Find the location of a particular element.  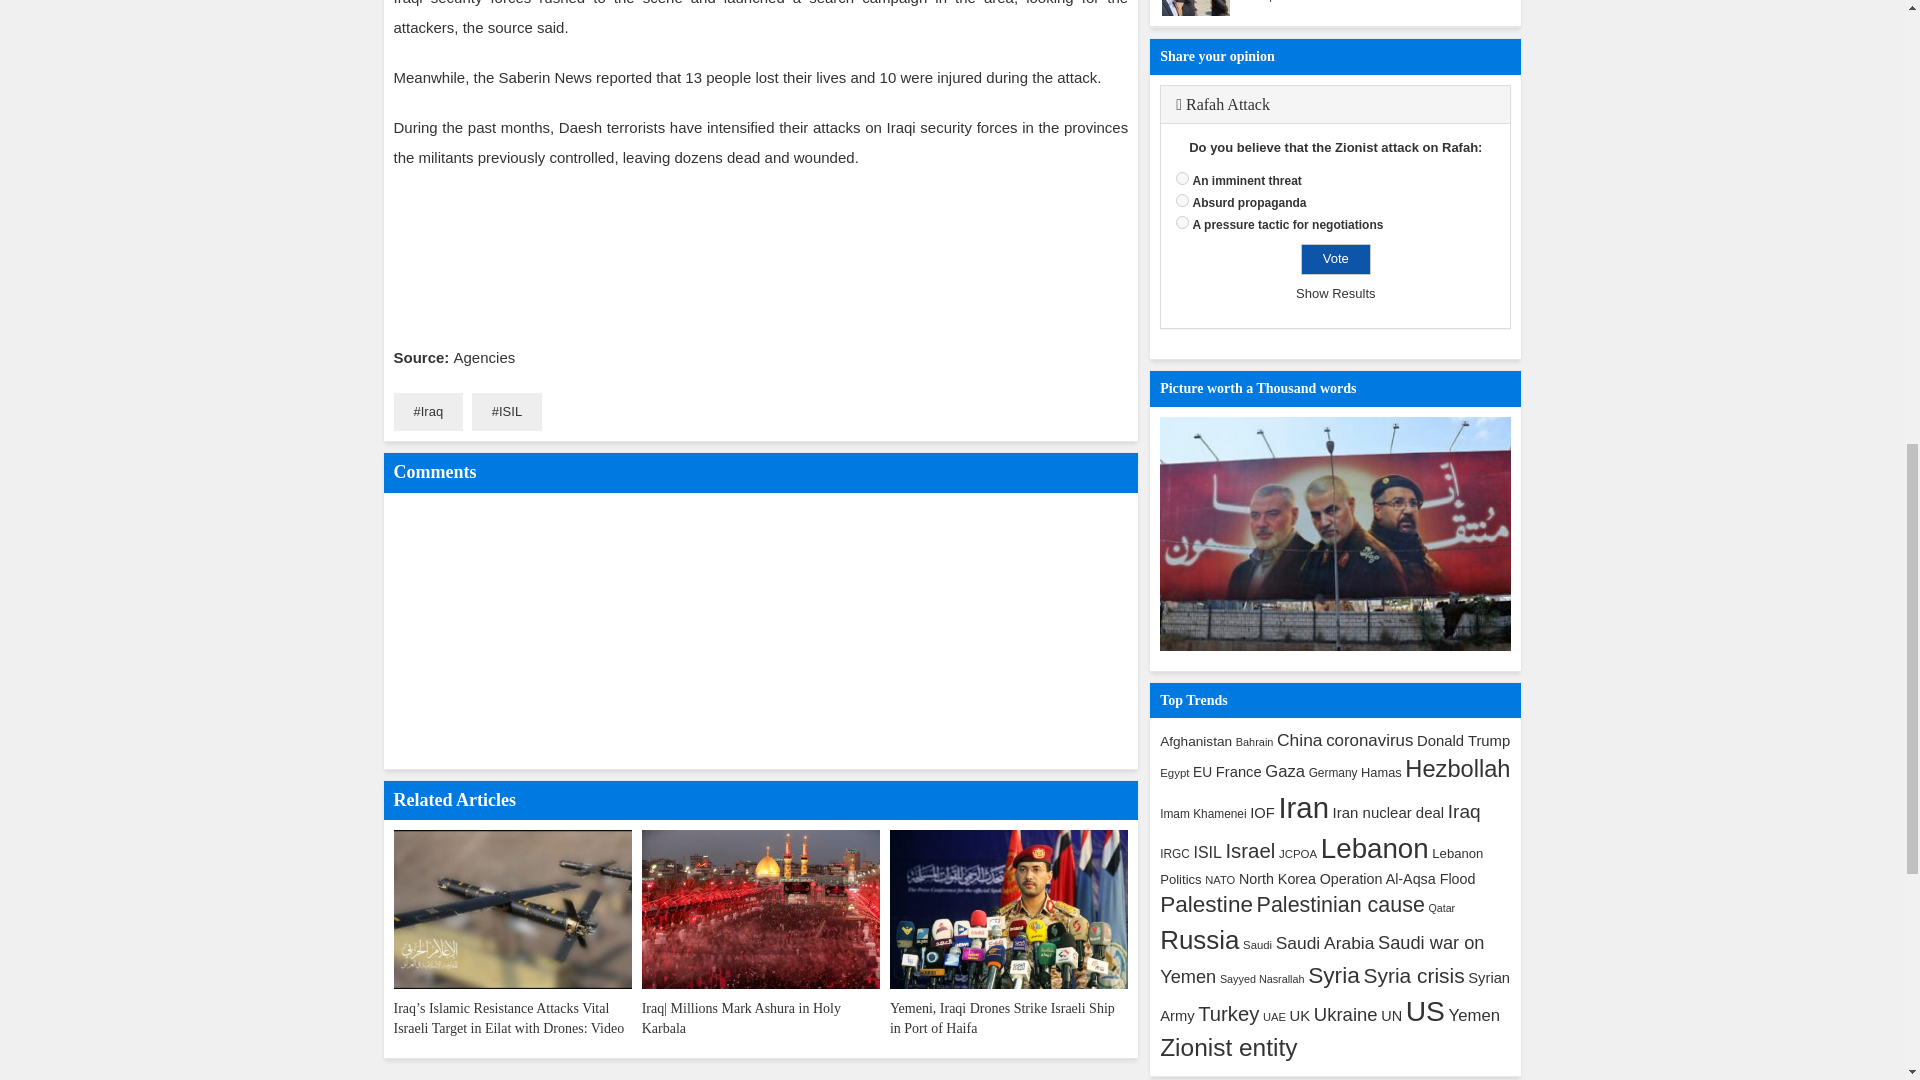

2565 is located at coordinates (1182, 178).